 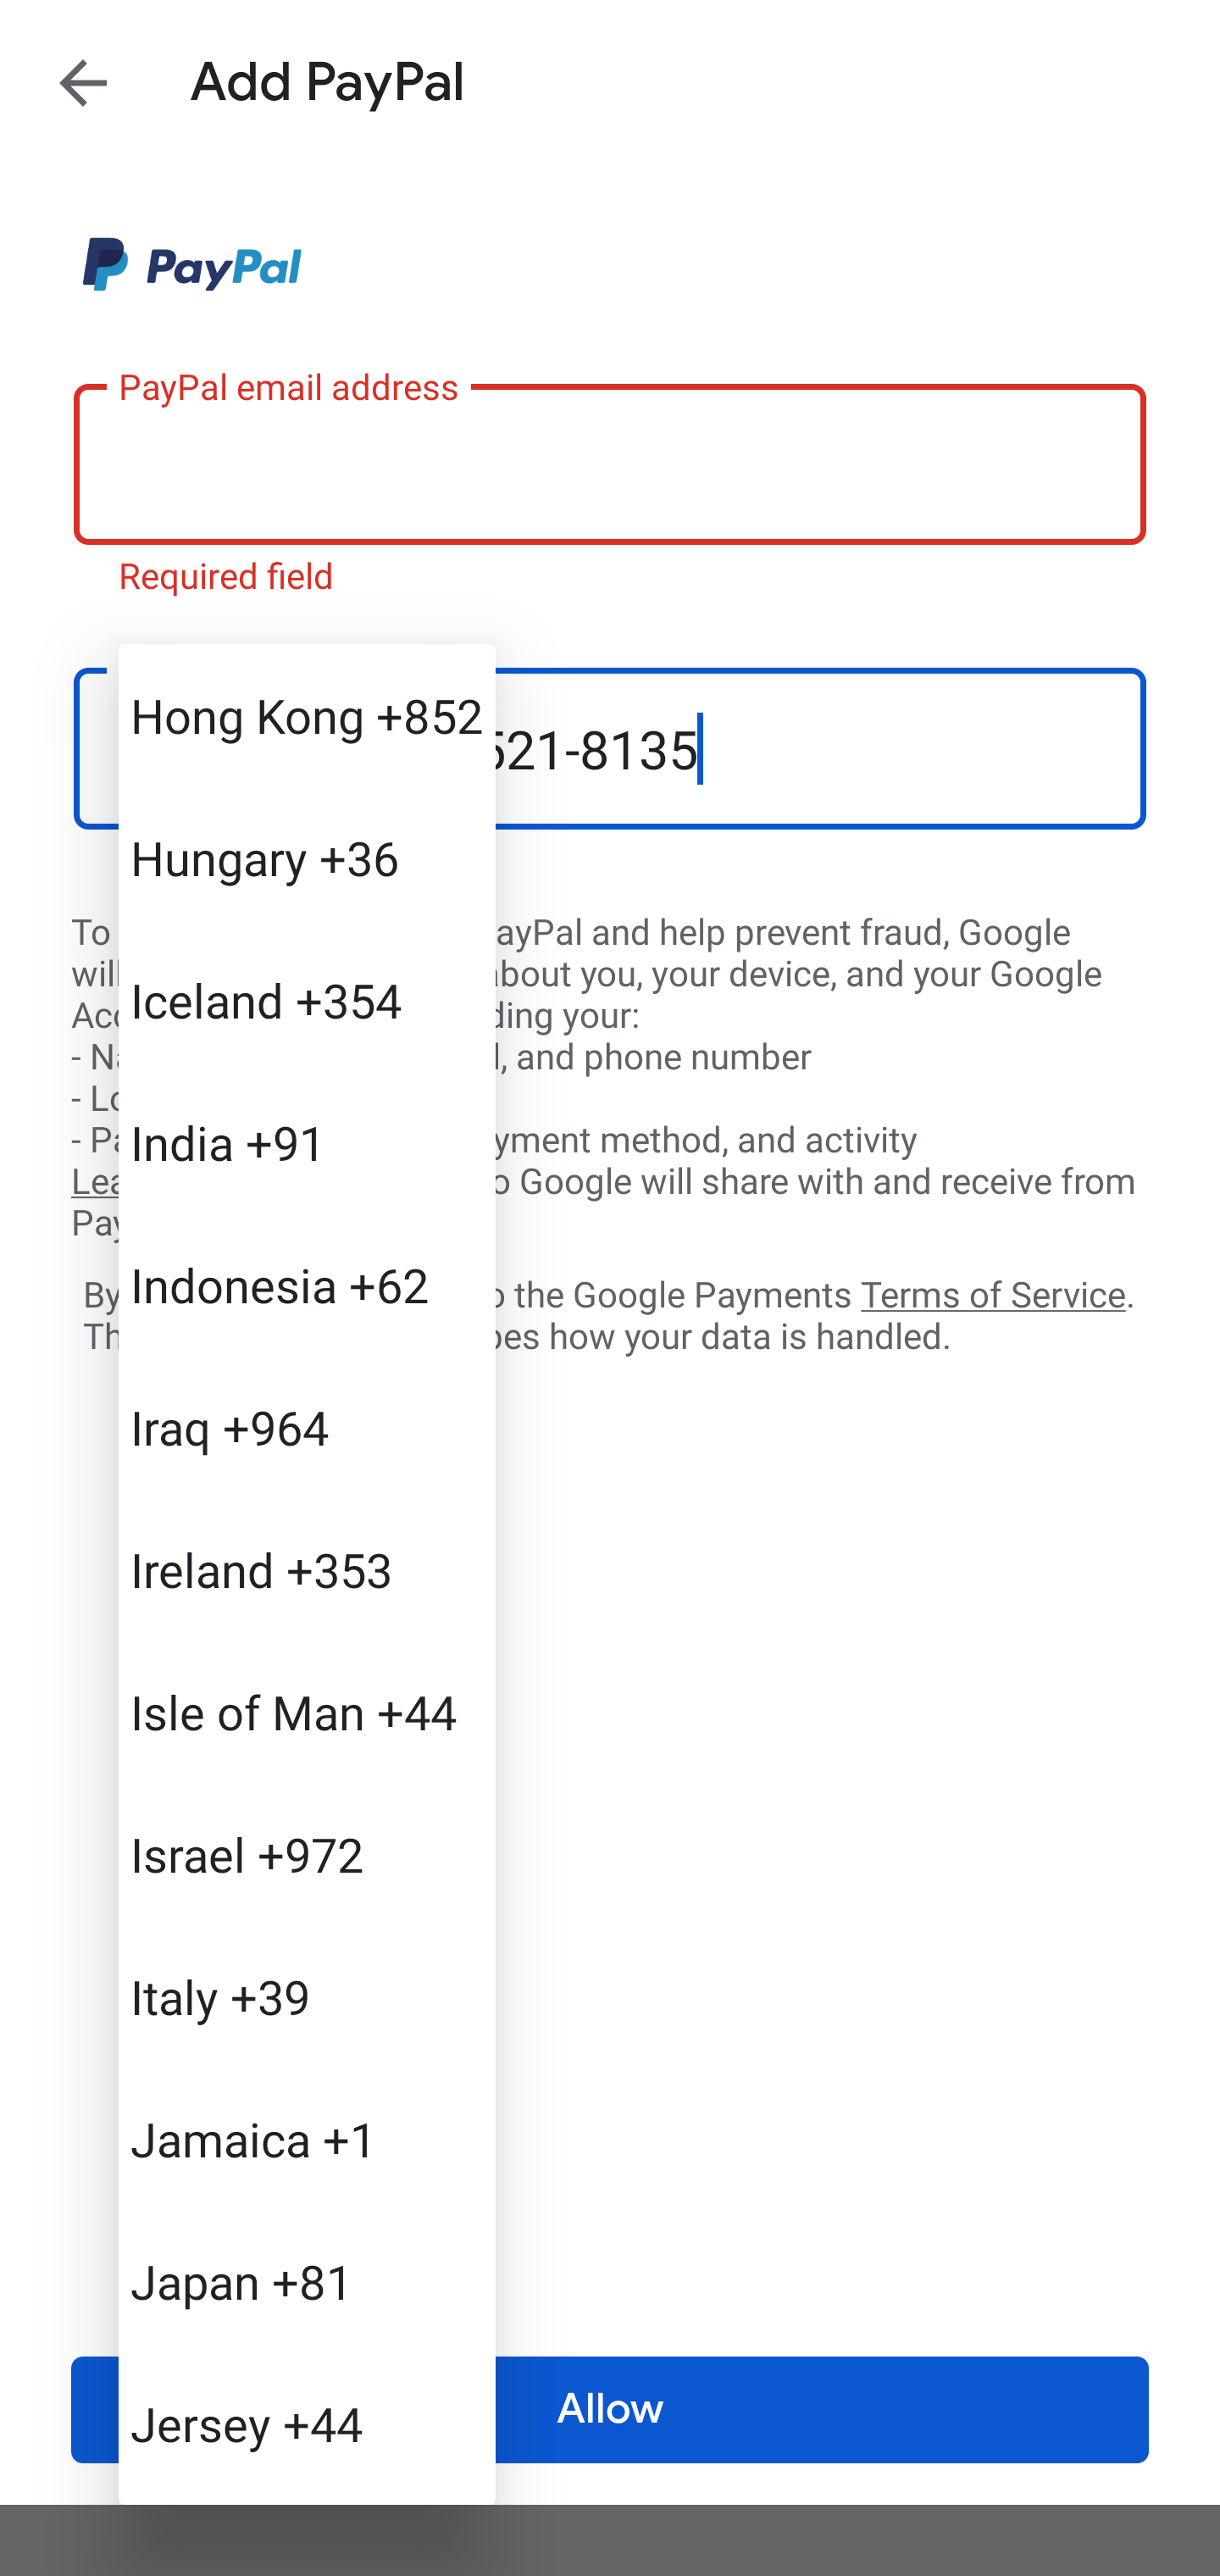 I want to click on Hungary +36, so click(x=307, y=858).